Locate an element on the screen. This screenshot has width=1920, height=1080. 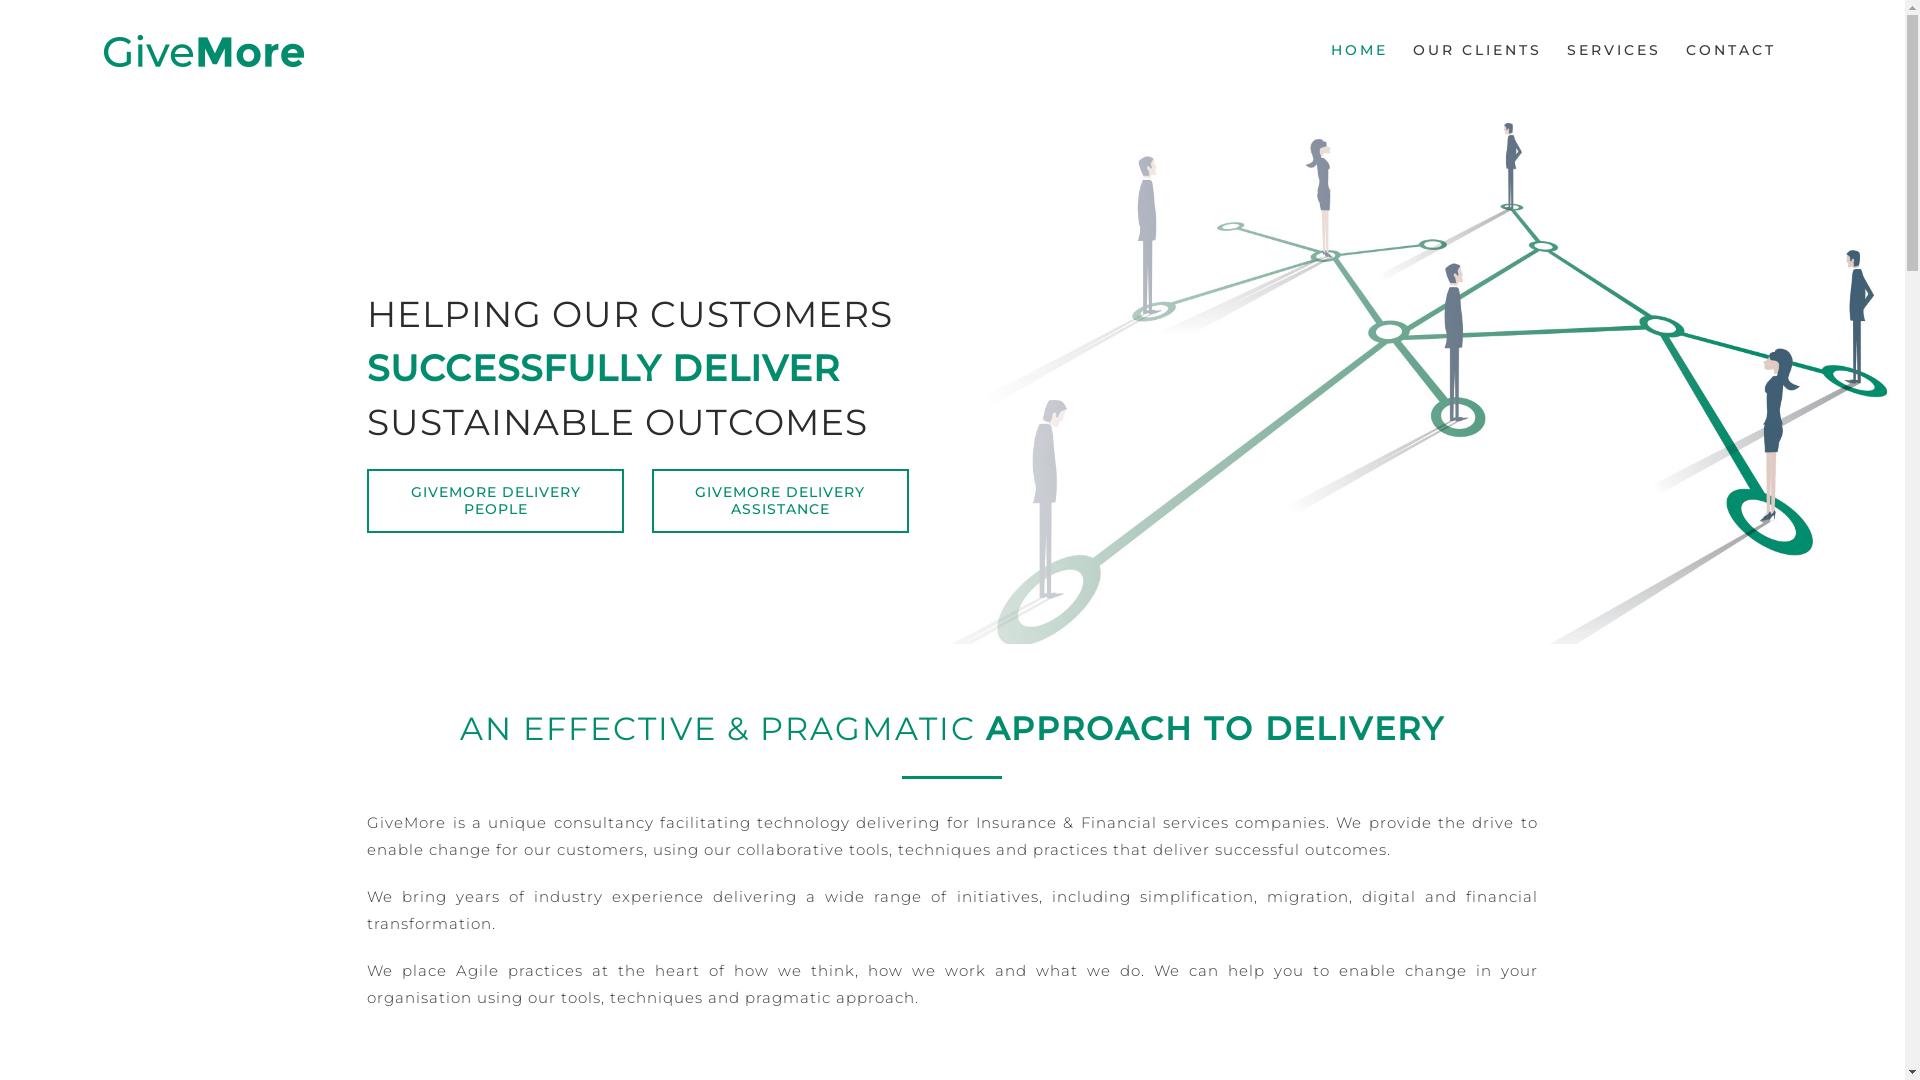
OUR CLIENTS is located at coordinates (1478, 50).